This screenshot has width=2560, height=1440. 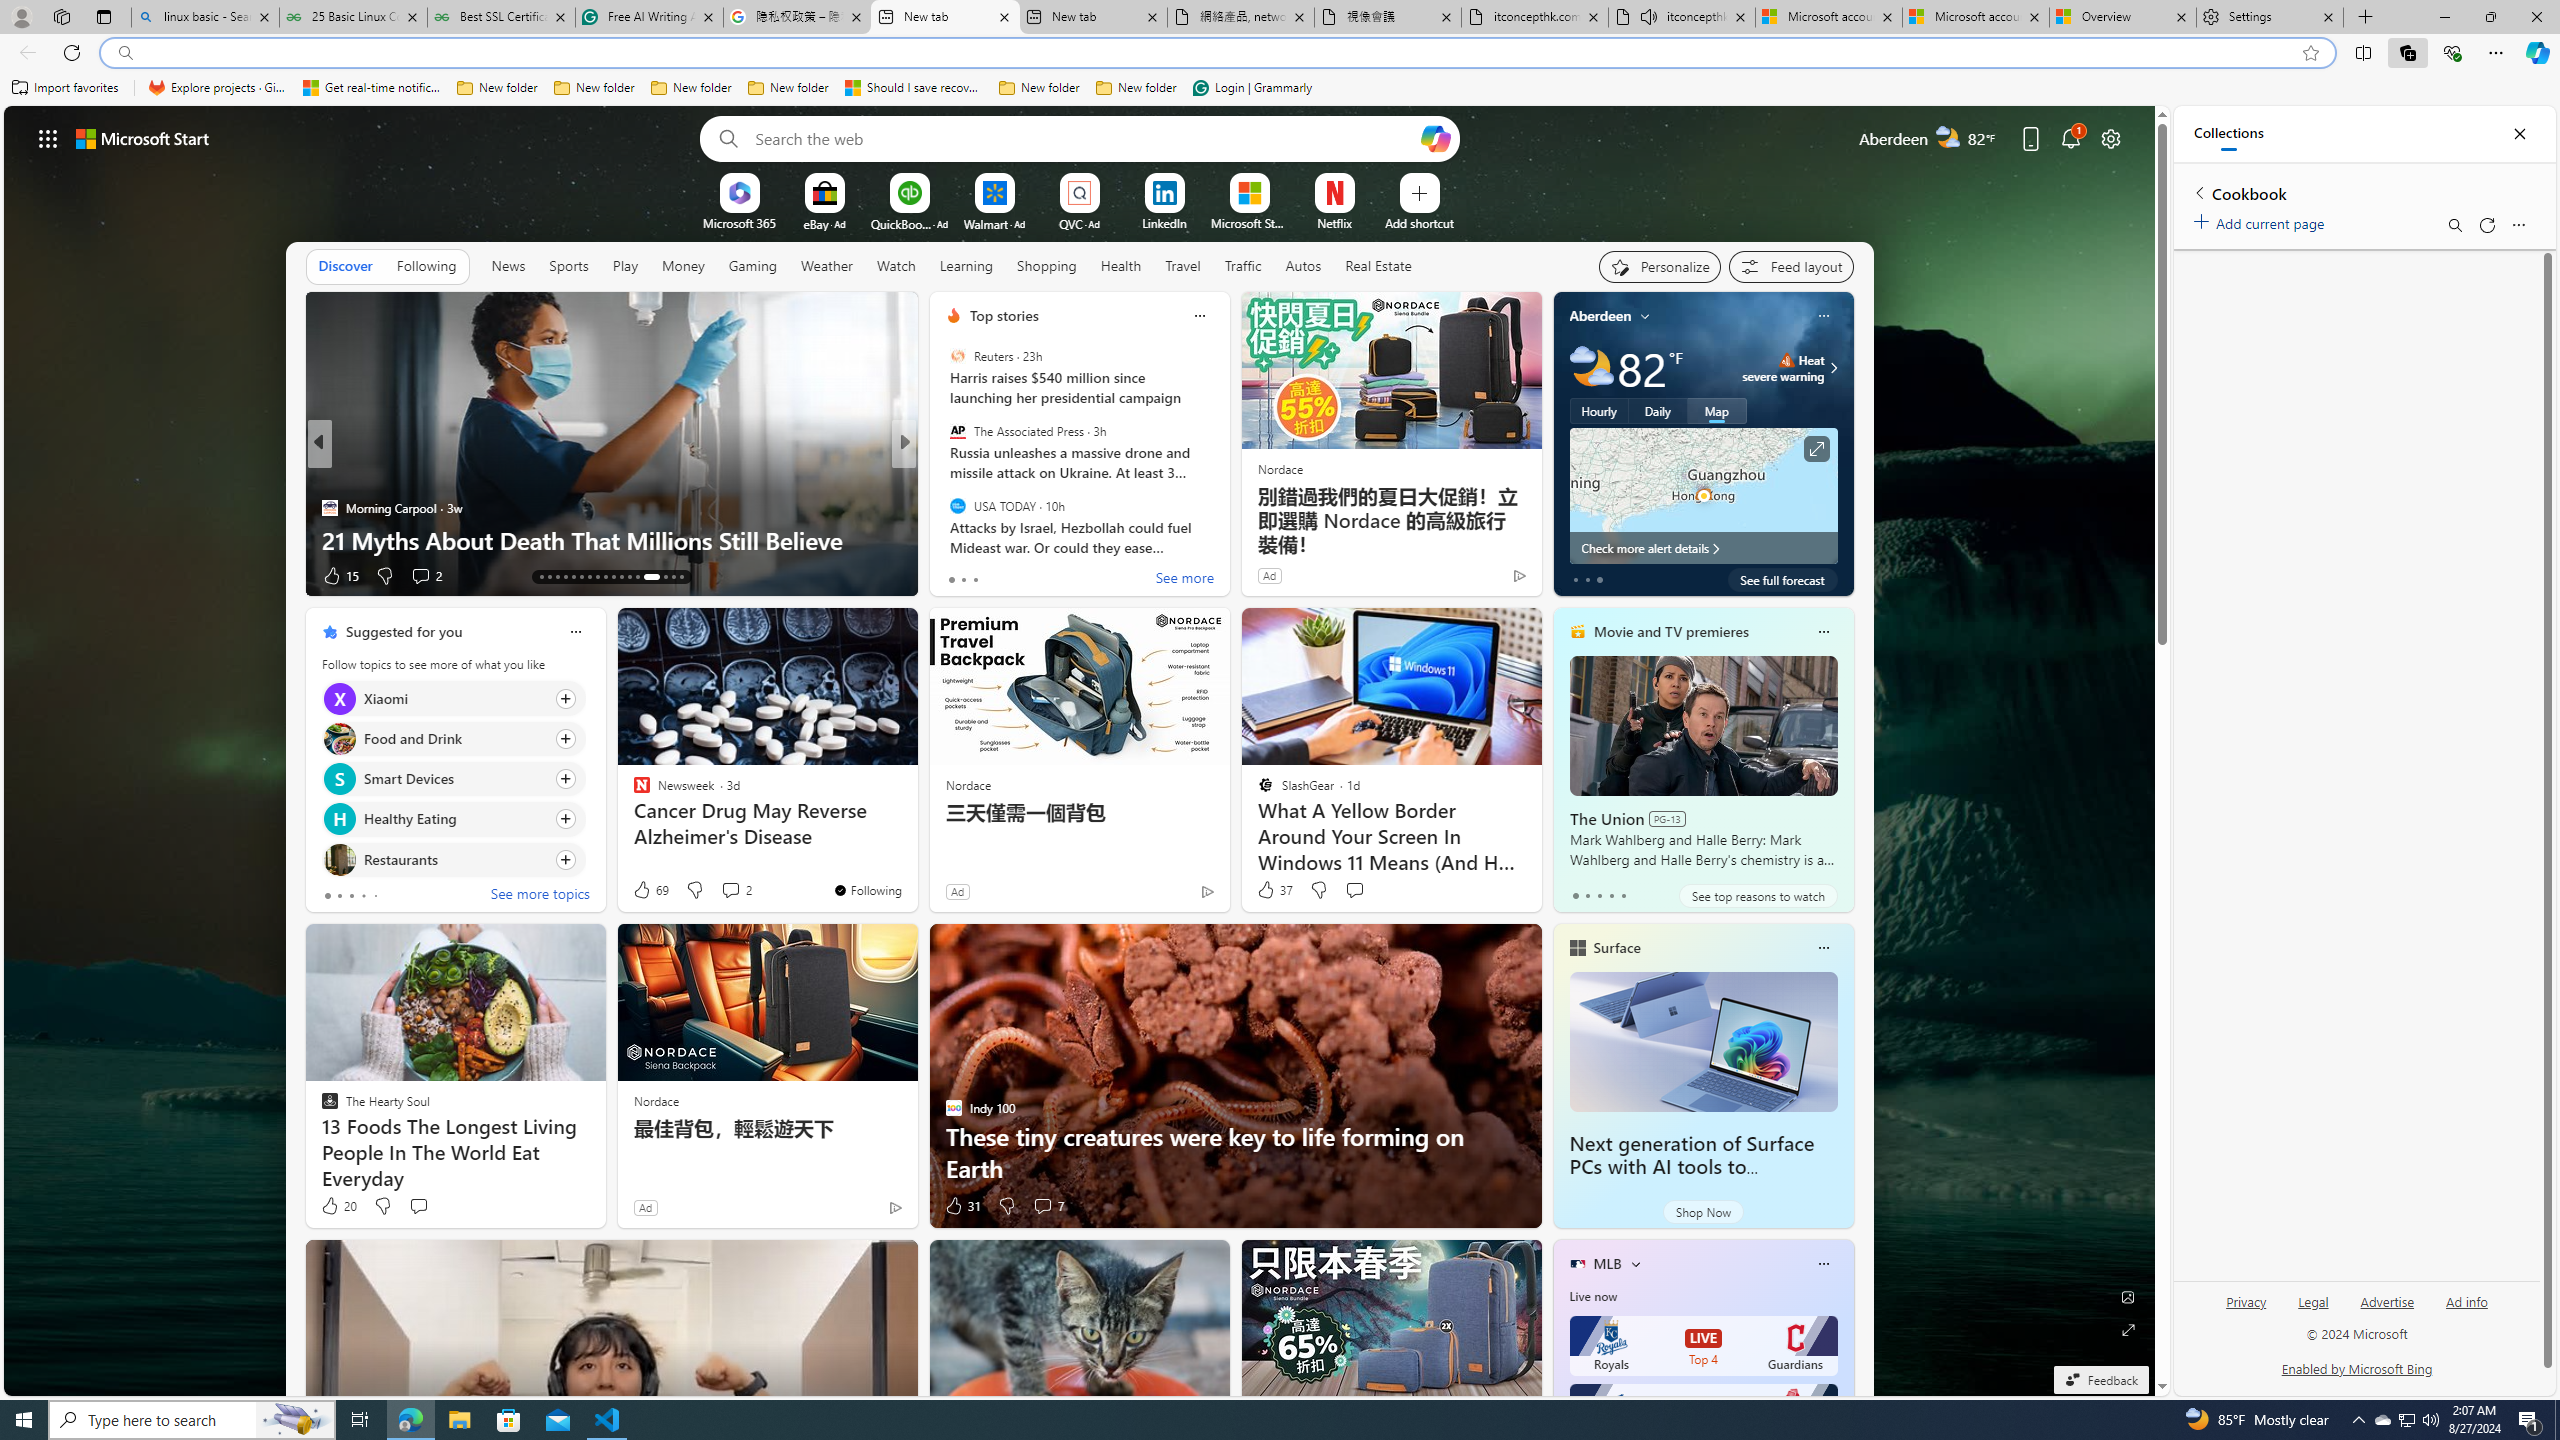 I want to click on Netflix, so click(x=1333, y=222).